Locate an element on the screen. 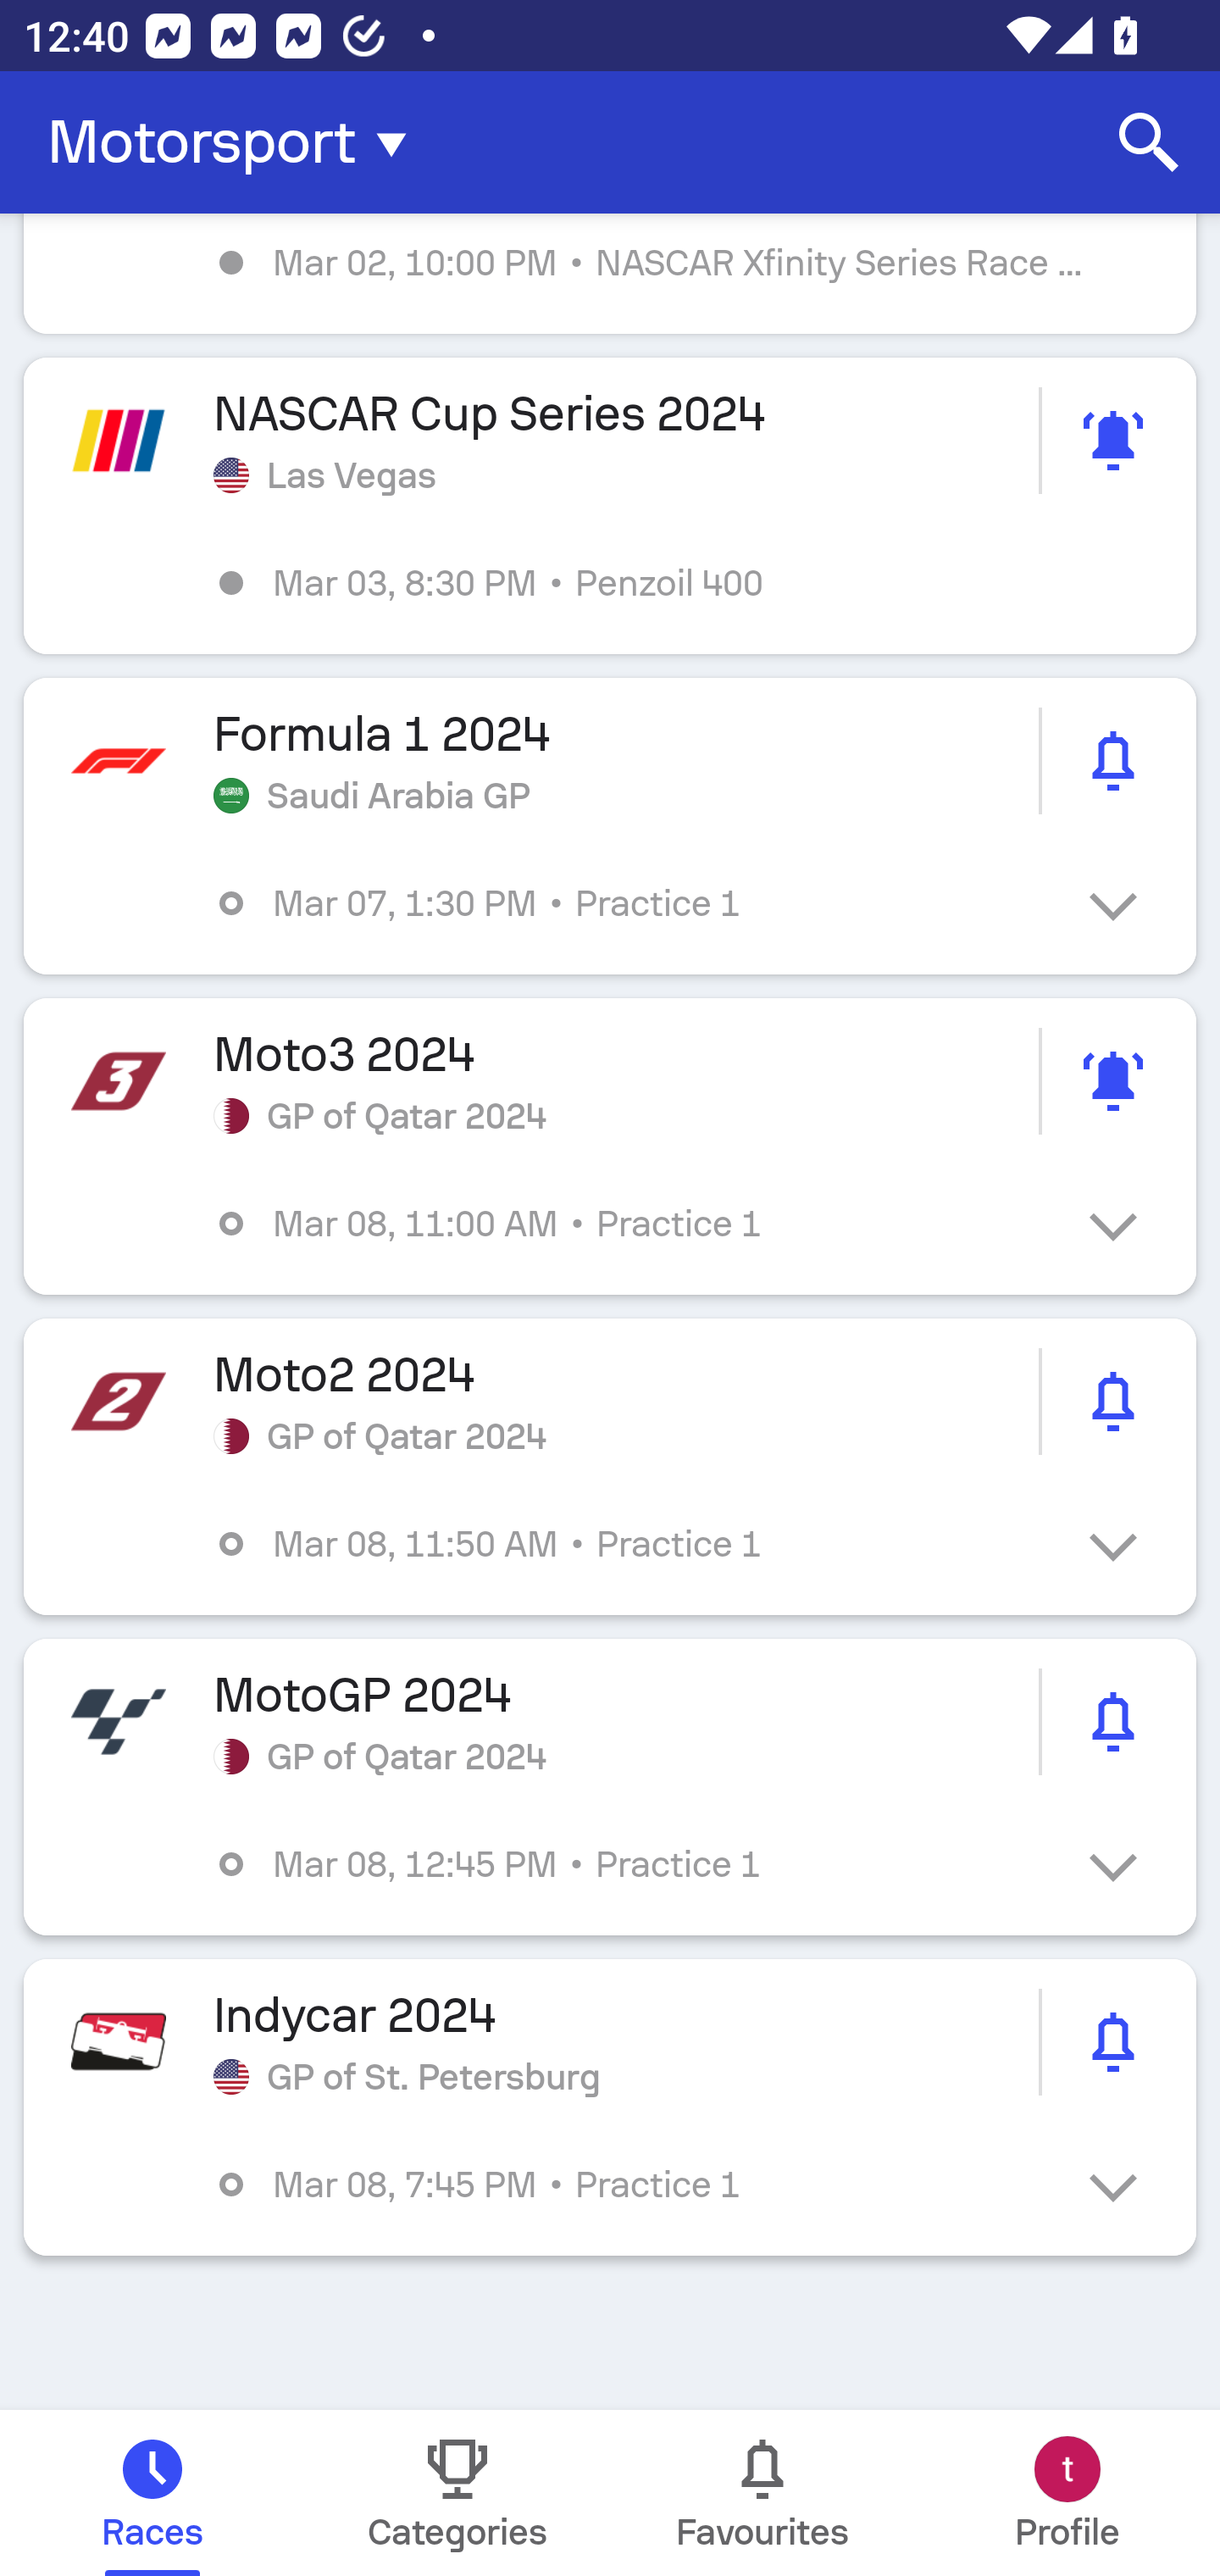 The height and width of the screenshot is (2576, 1220). Motorsport is located at coordinates (237, 142).